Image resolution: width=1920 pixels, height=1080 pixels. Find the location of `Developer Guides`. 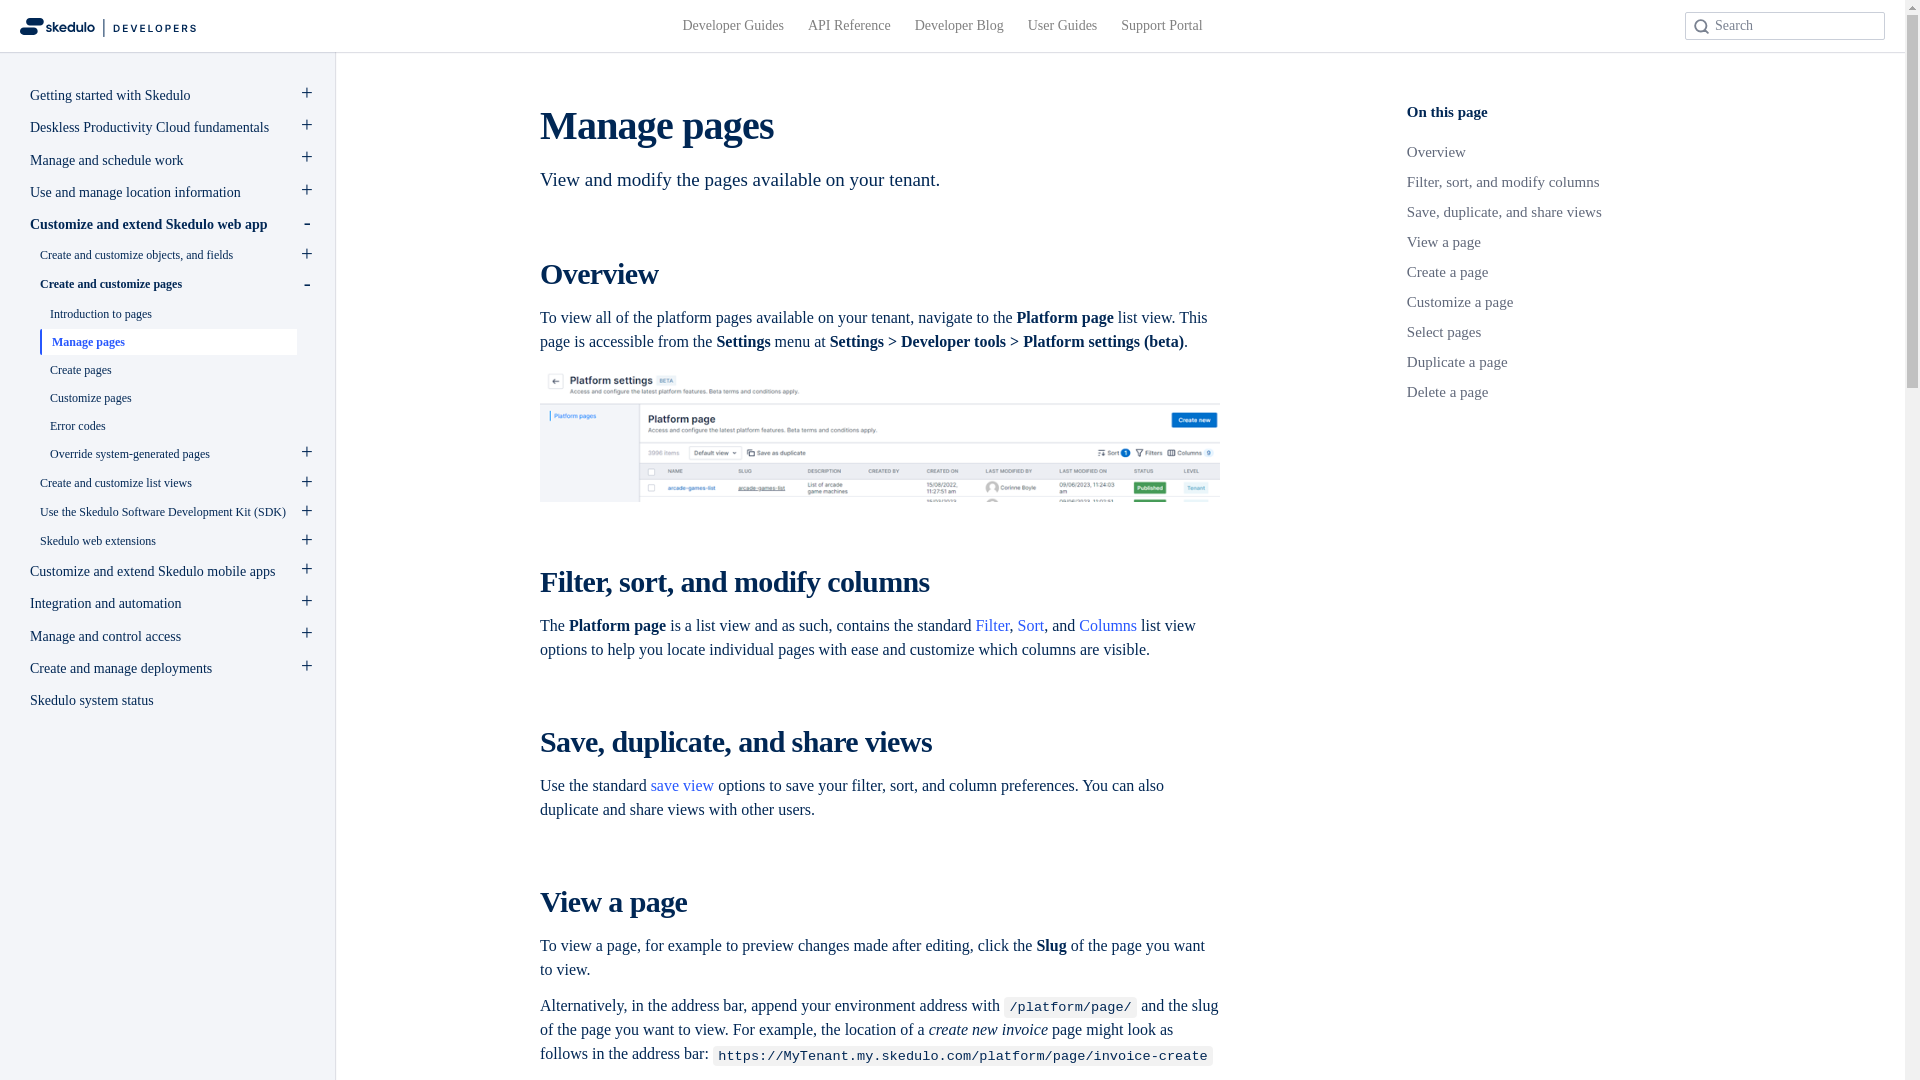

Developer Guides is located at coordinates (732, 26).